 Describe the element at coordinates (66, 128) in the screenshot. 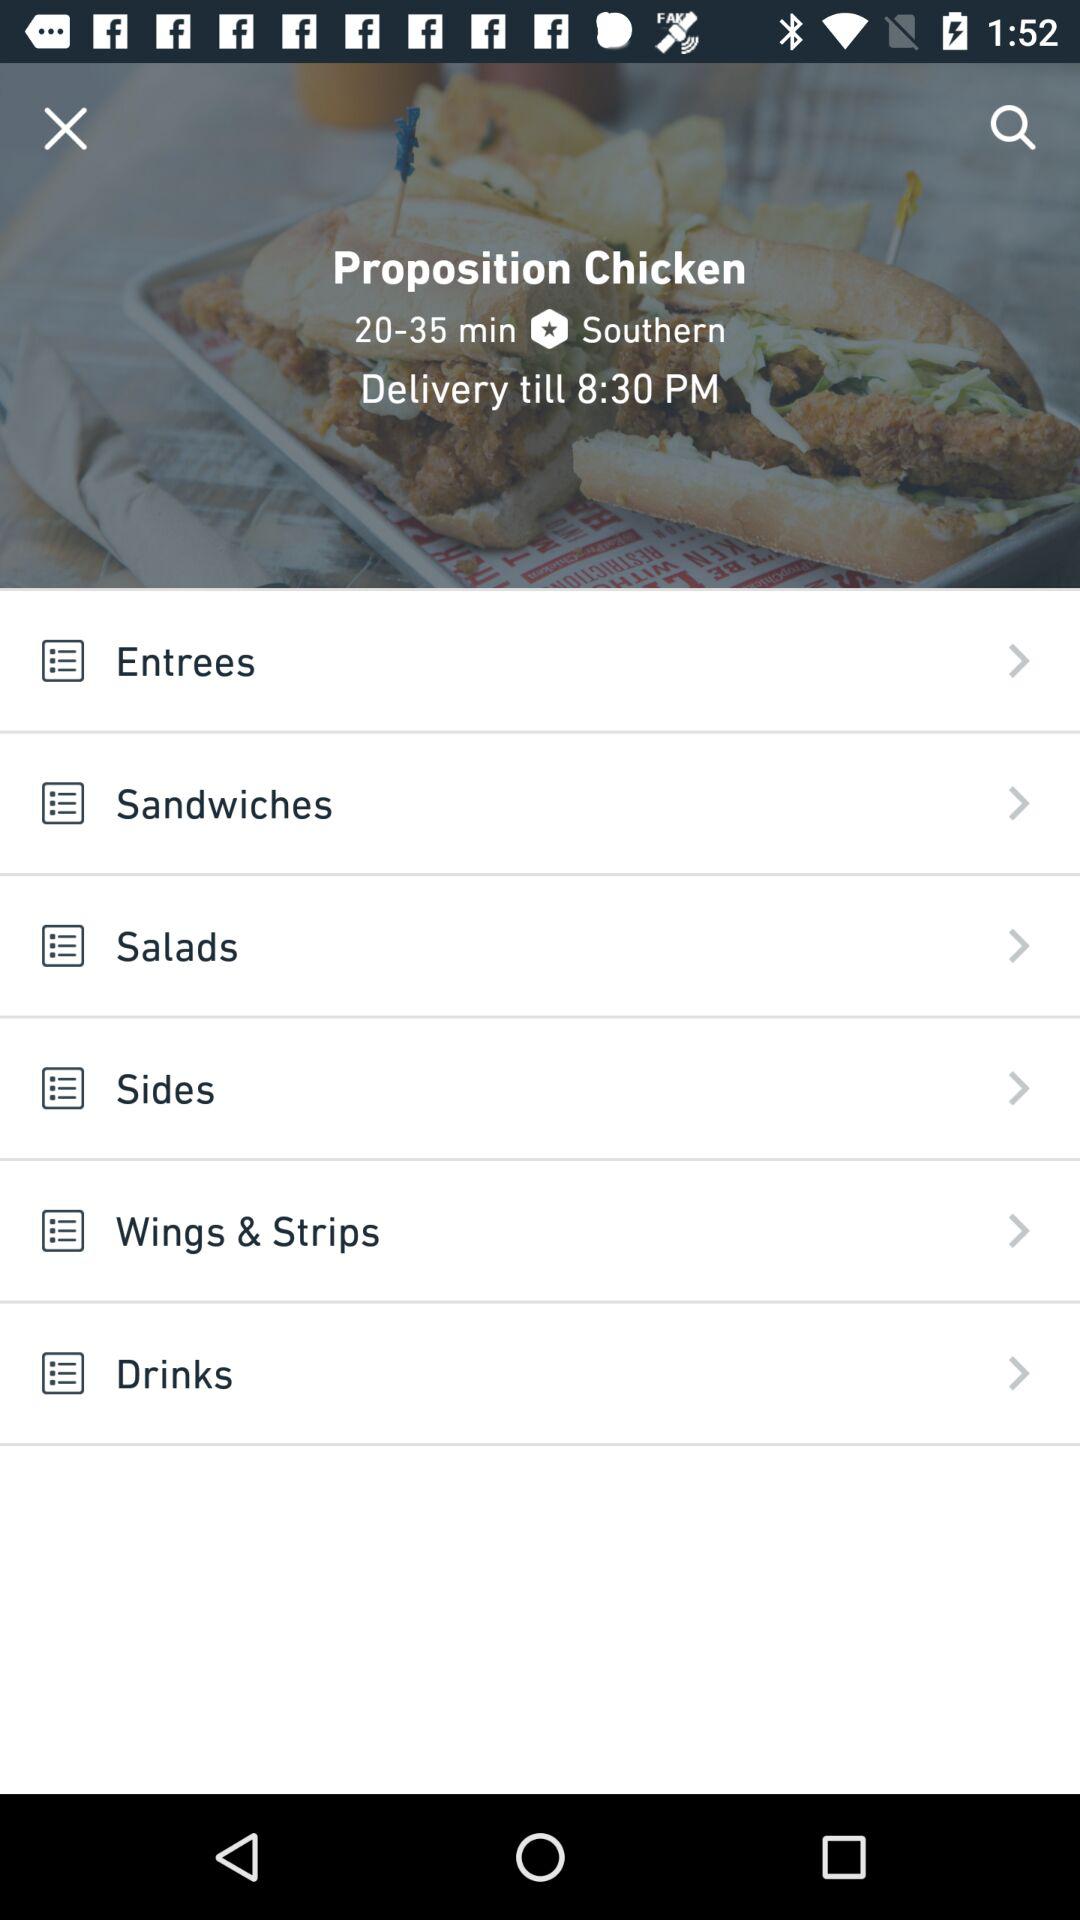

I see `close window` at that location.